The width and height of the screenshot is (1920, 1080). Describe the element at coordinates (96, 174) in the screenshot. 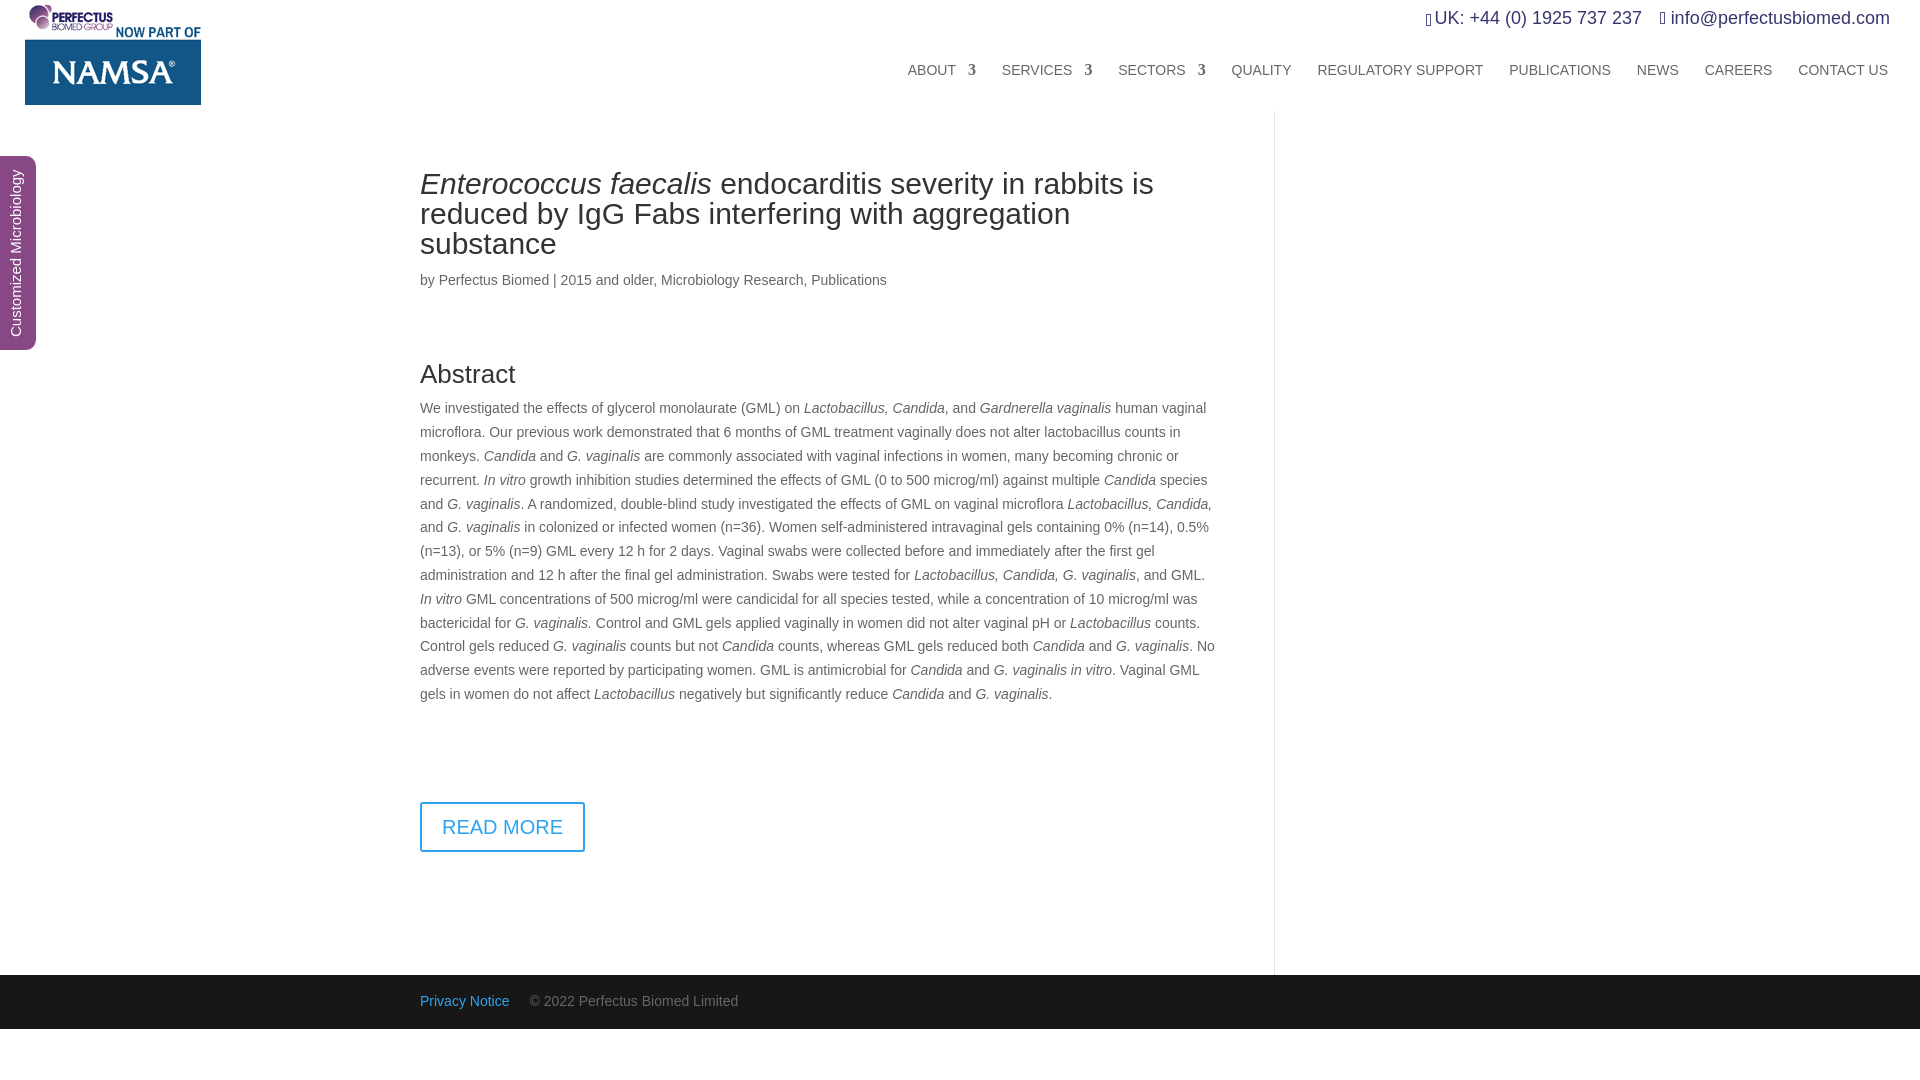

I see `Customized Microbiology` at that location.